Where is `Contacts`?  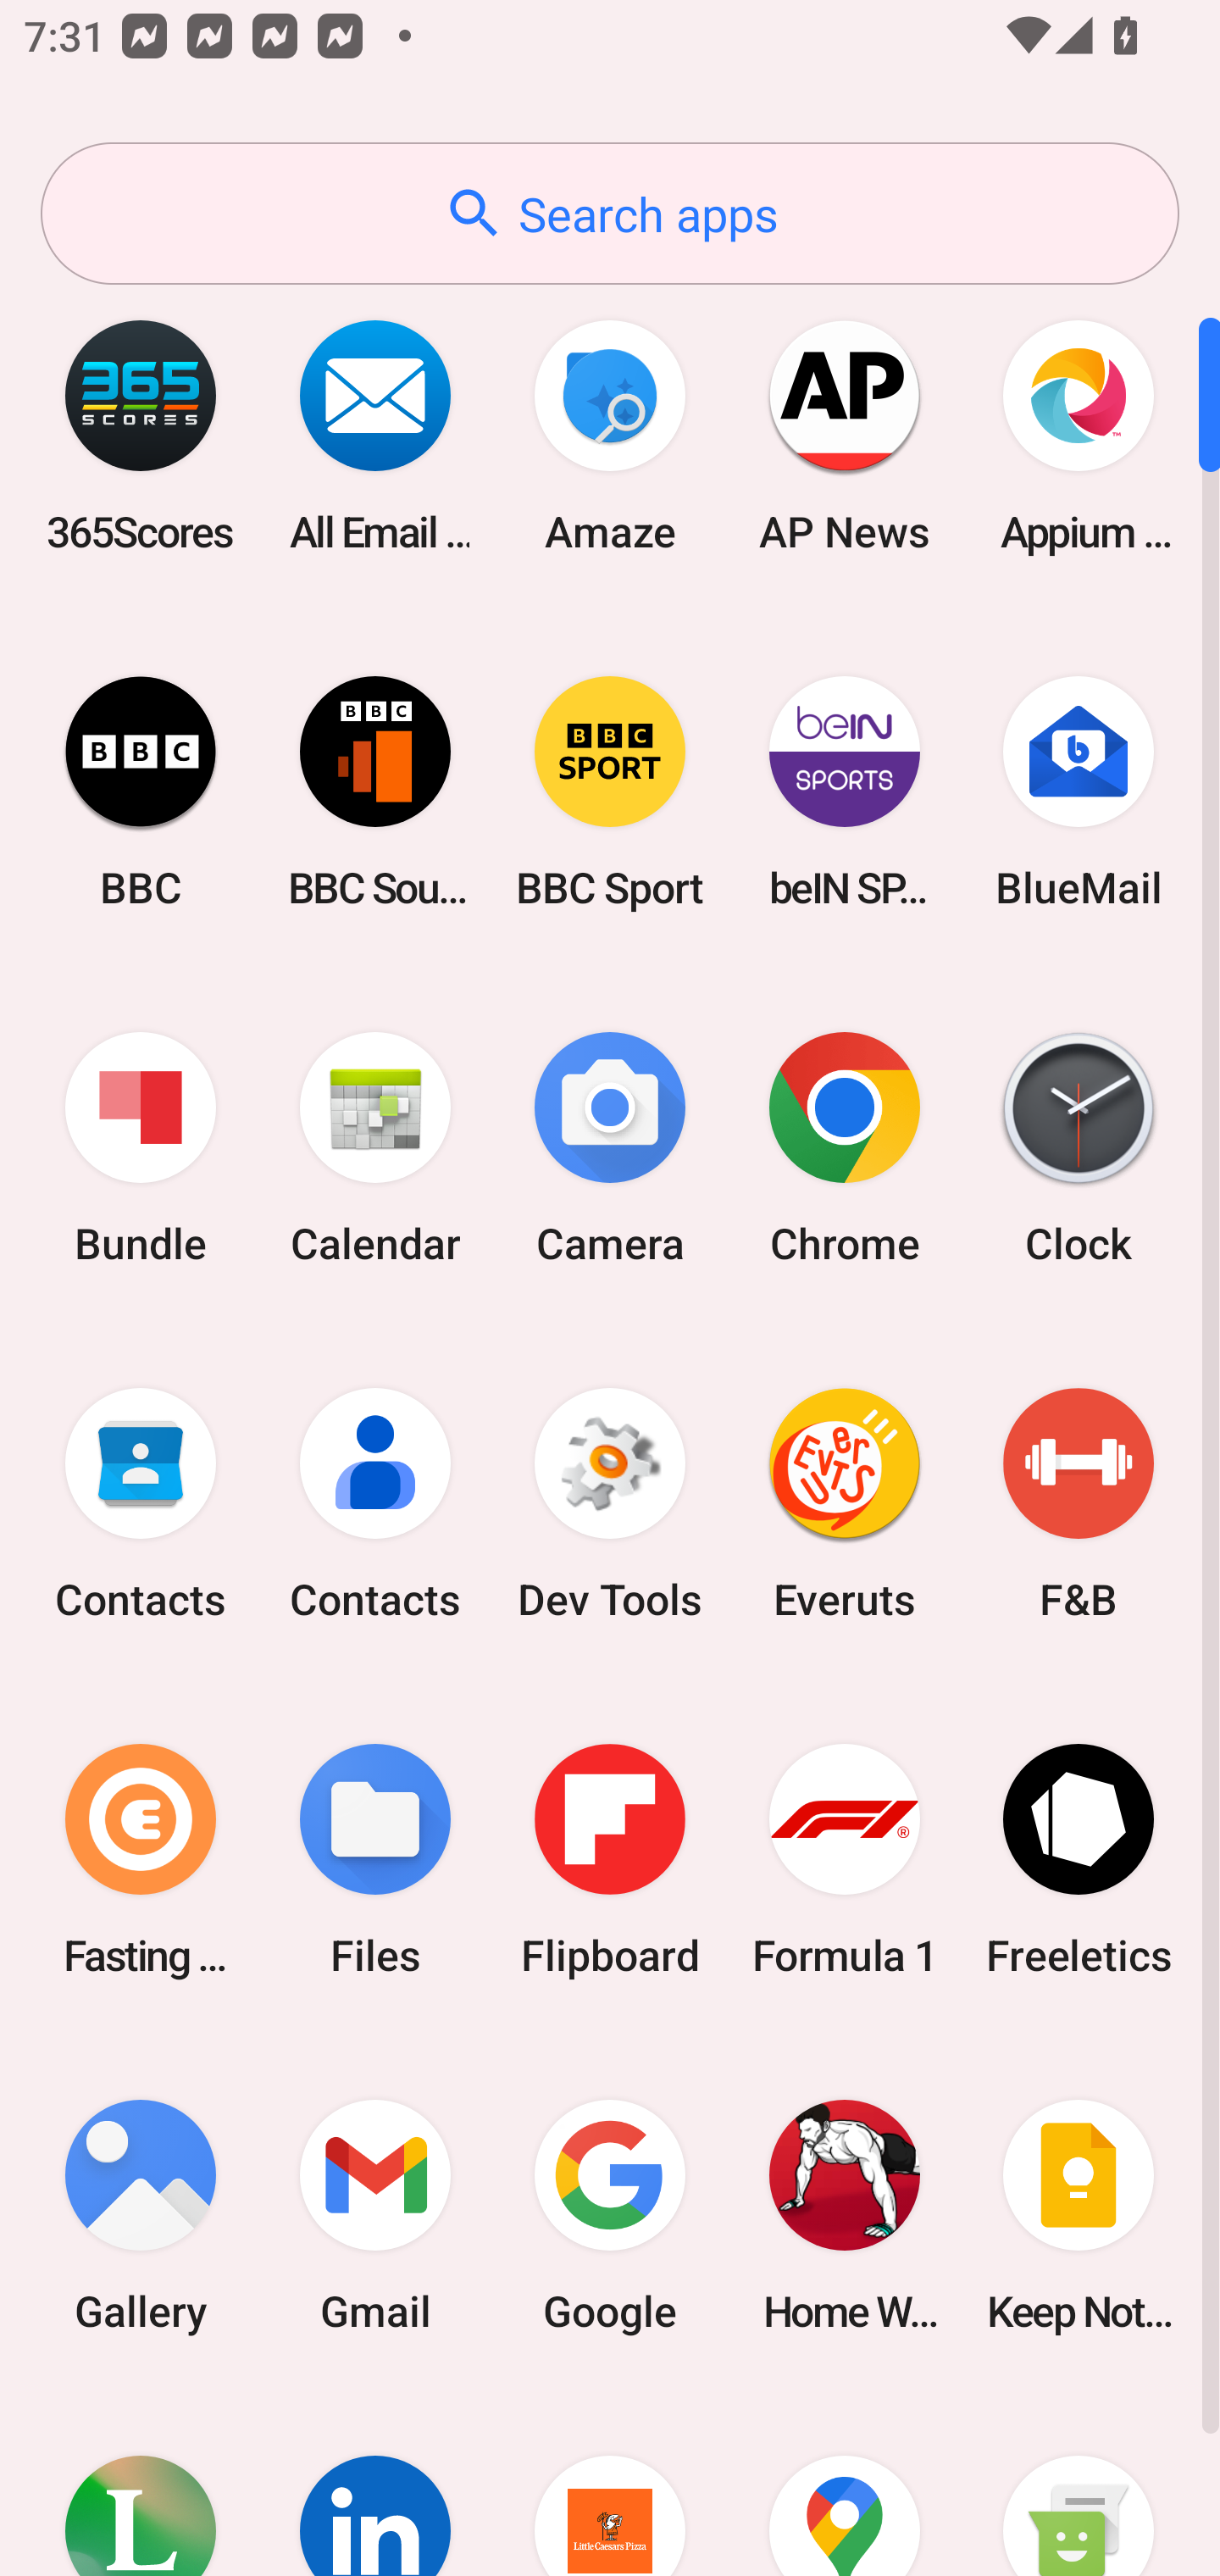 Contacts is located at coordinates (141, 1504).